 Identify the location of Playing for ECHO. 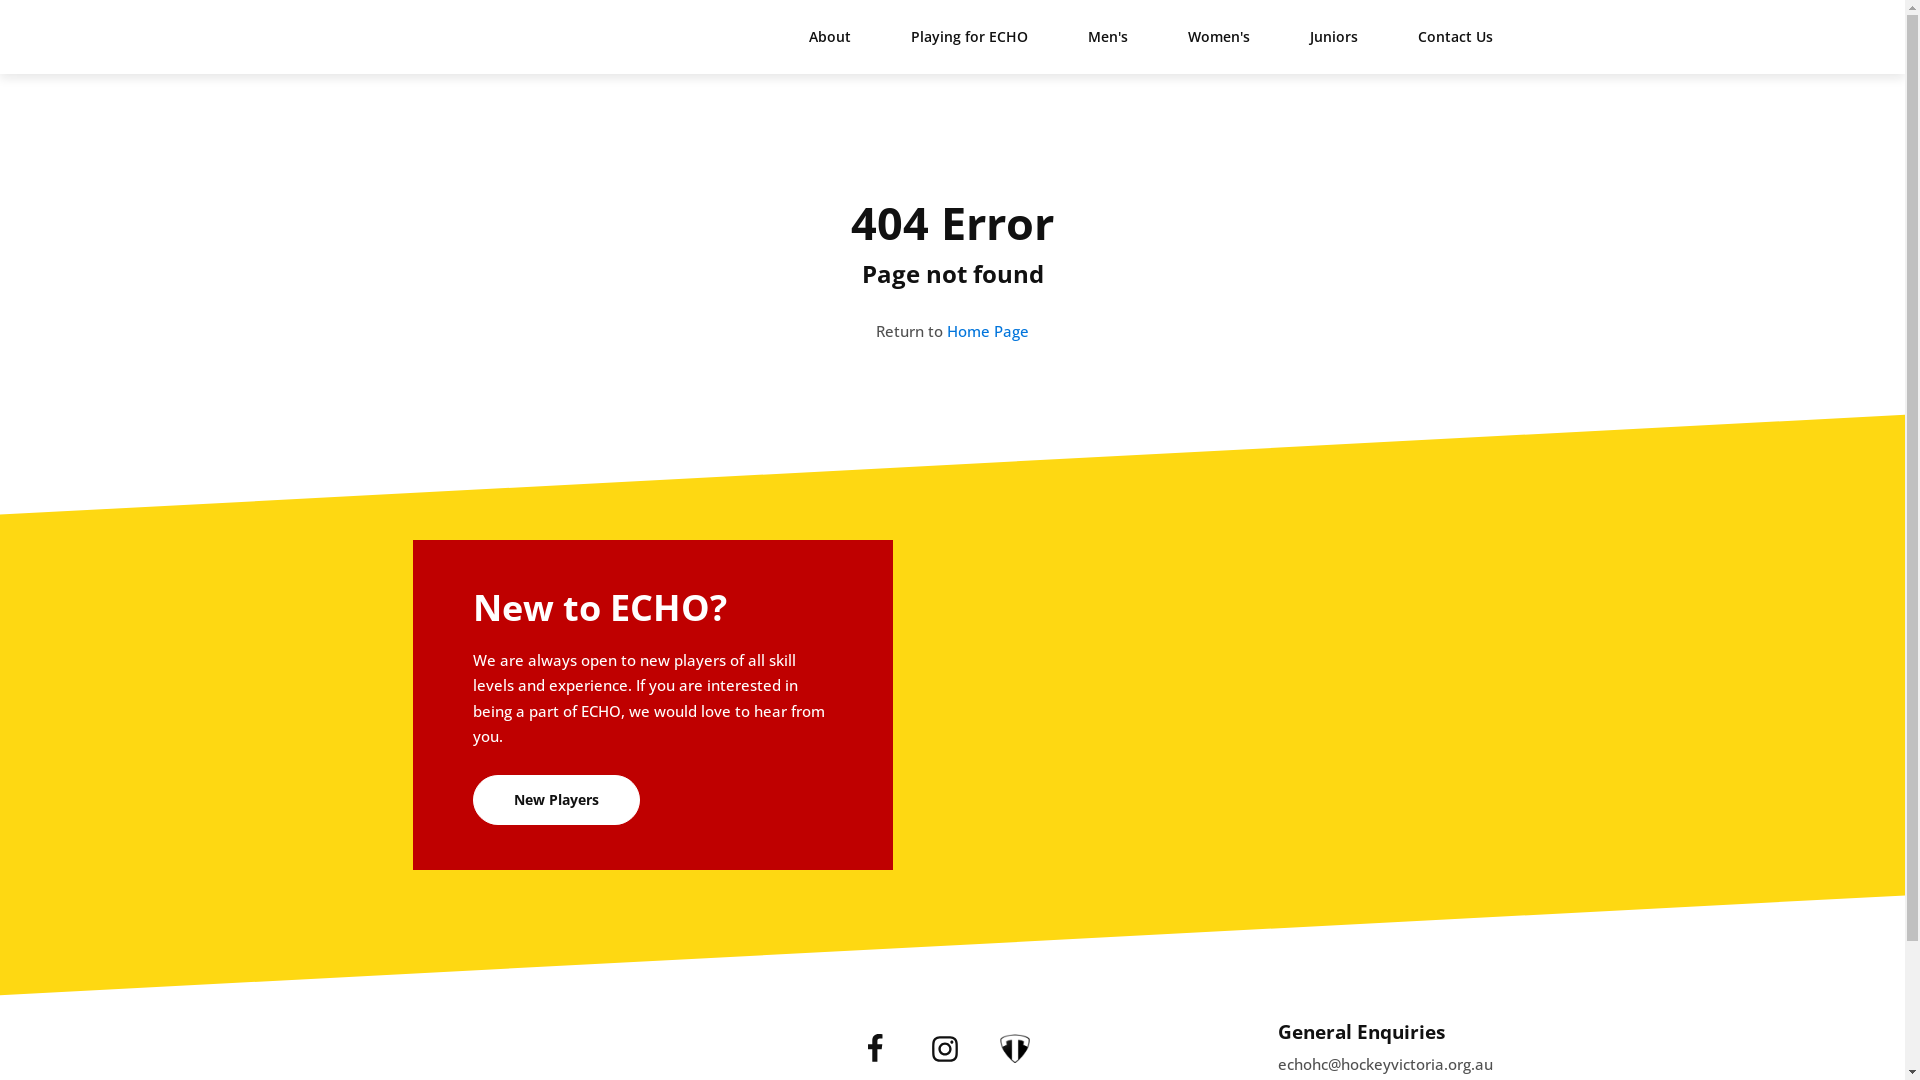
(968, 37).